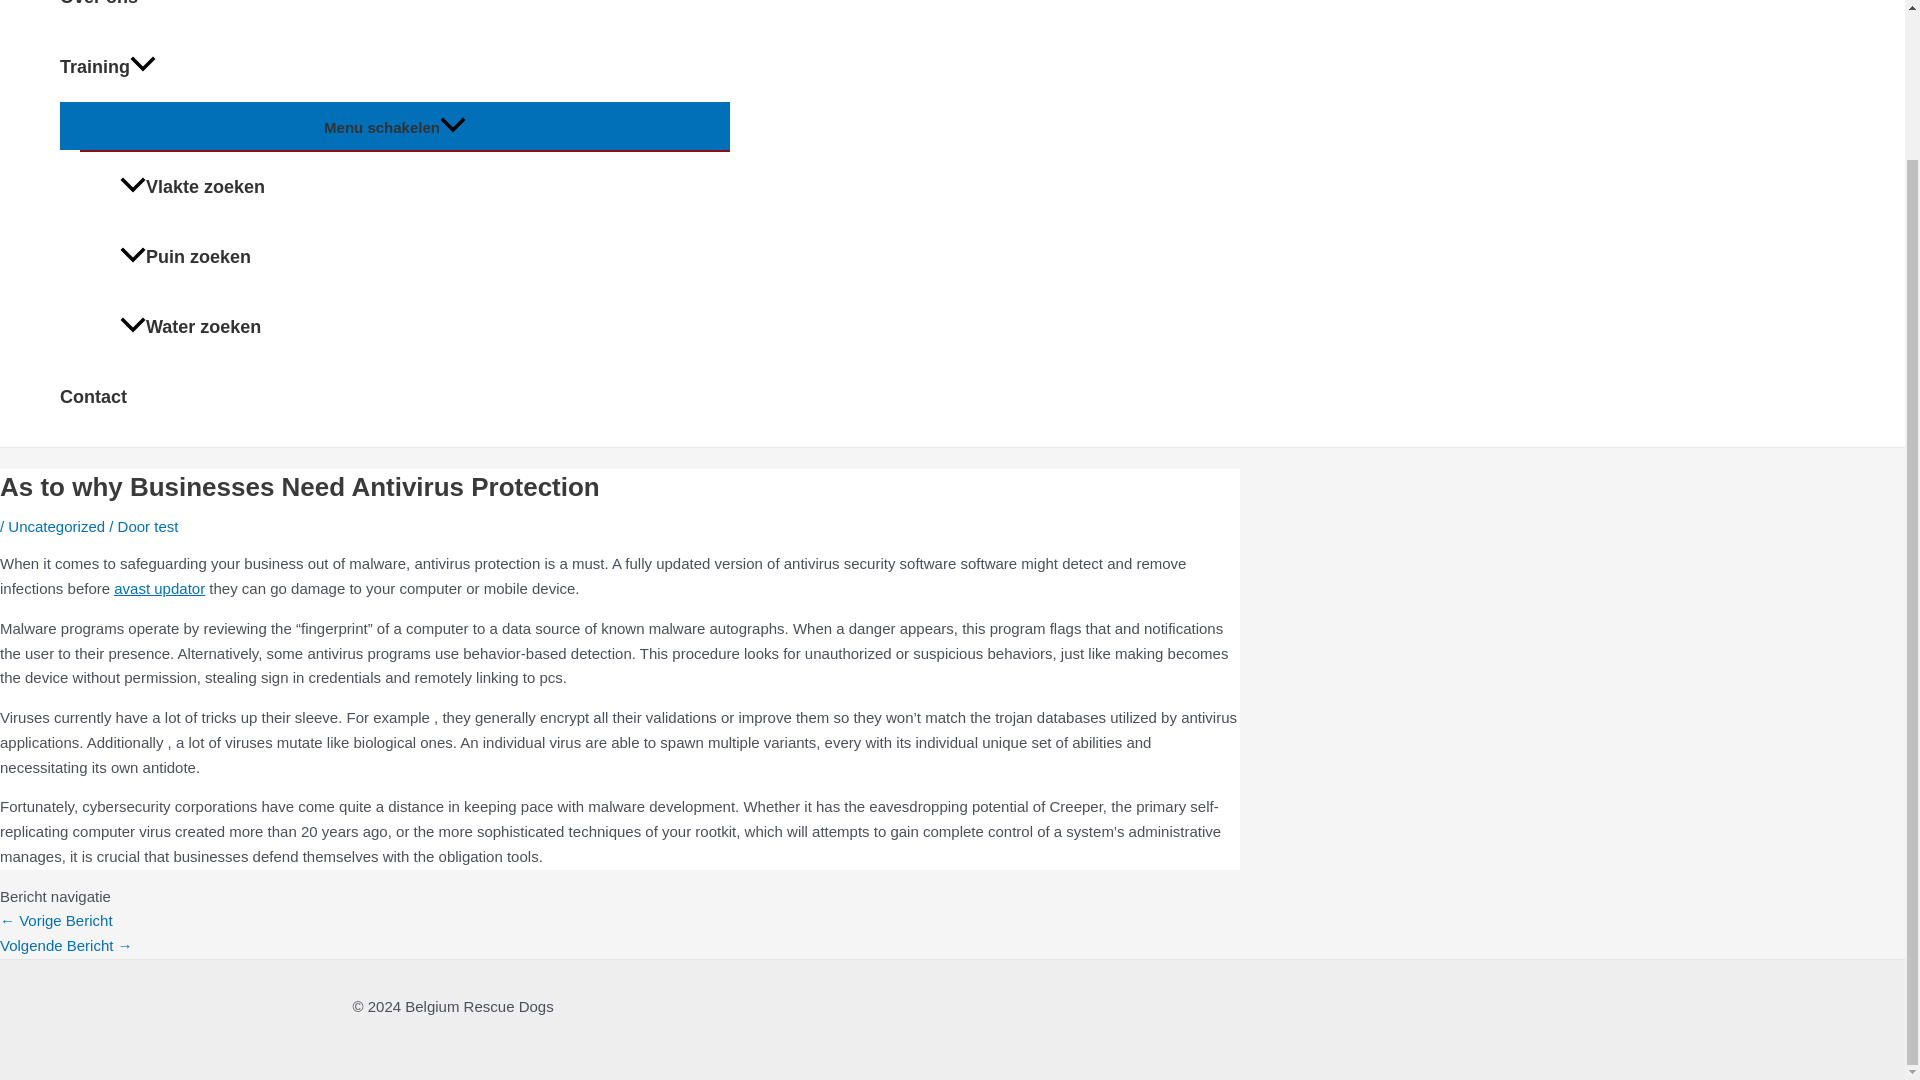 This screenshot has width=1920, height=1080. What do you see at coordinates (166, 525) in the screenshot?
I see `test` at bounding box center [166, 525].